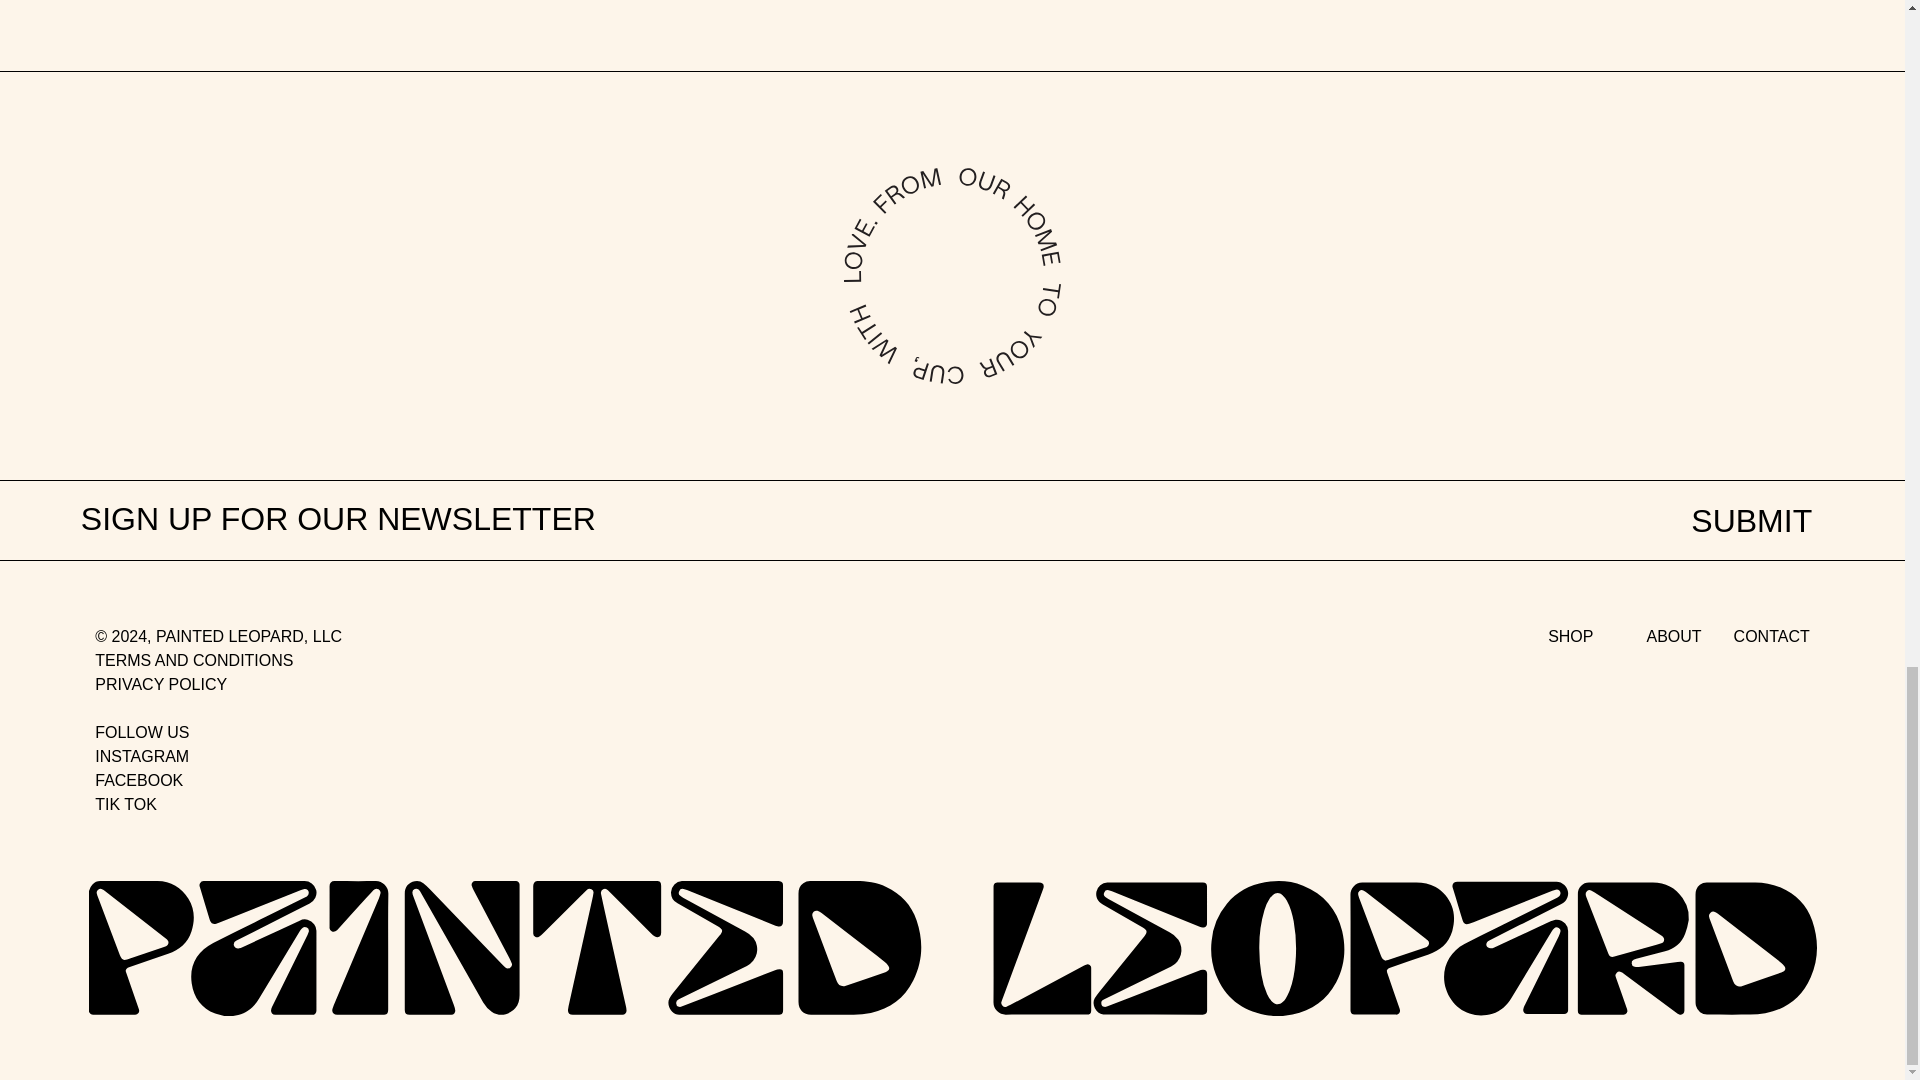 Image resolution: width=1920 pixels, height=1080 pixels. I want to click on ABOUT, so click(1673, 637).